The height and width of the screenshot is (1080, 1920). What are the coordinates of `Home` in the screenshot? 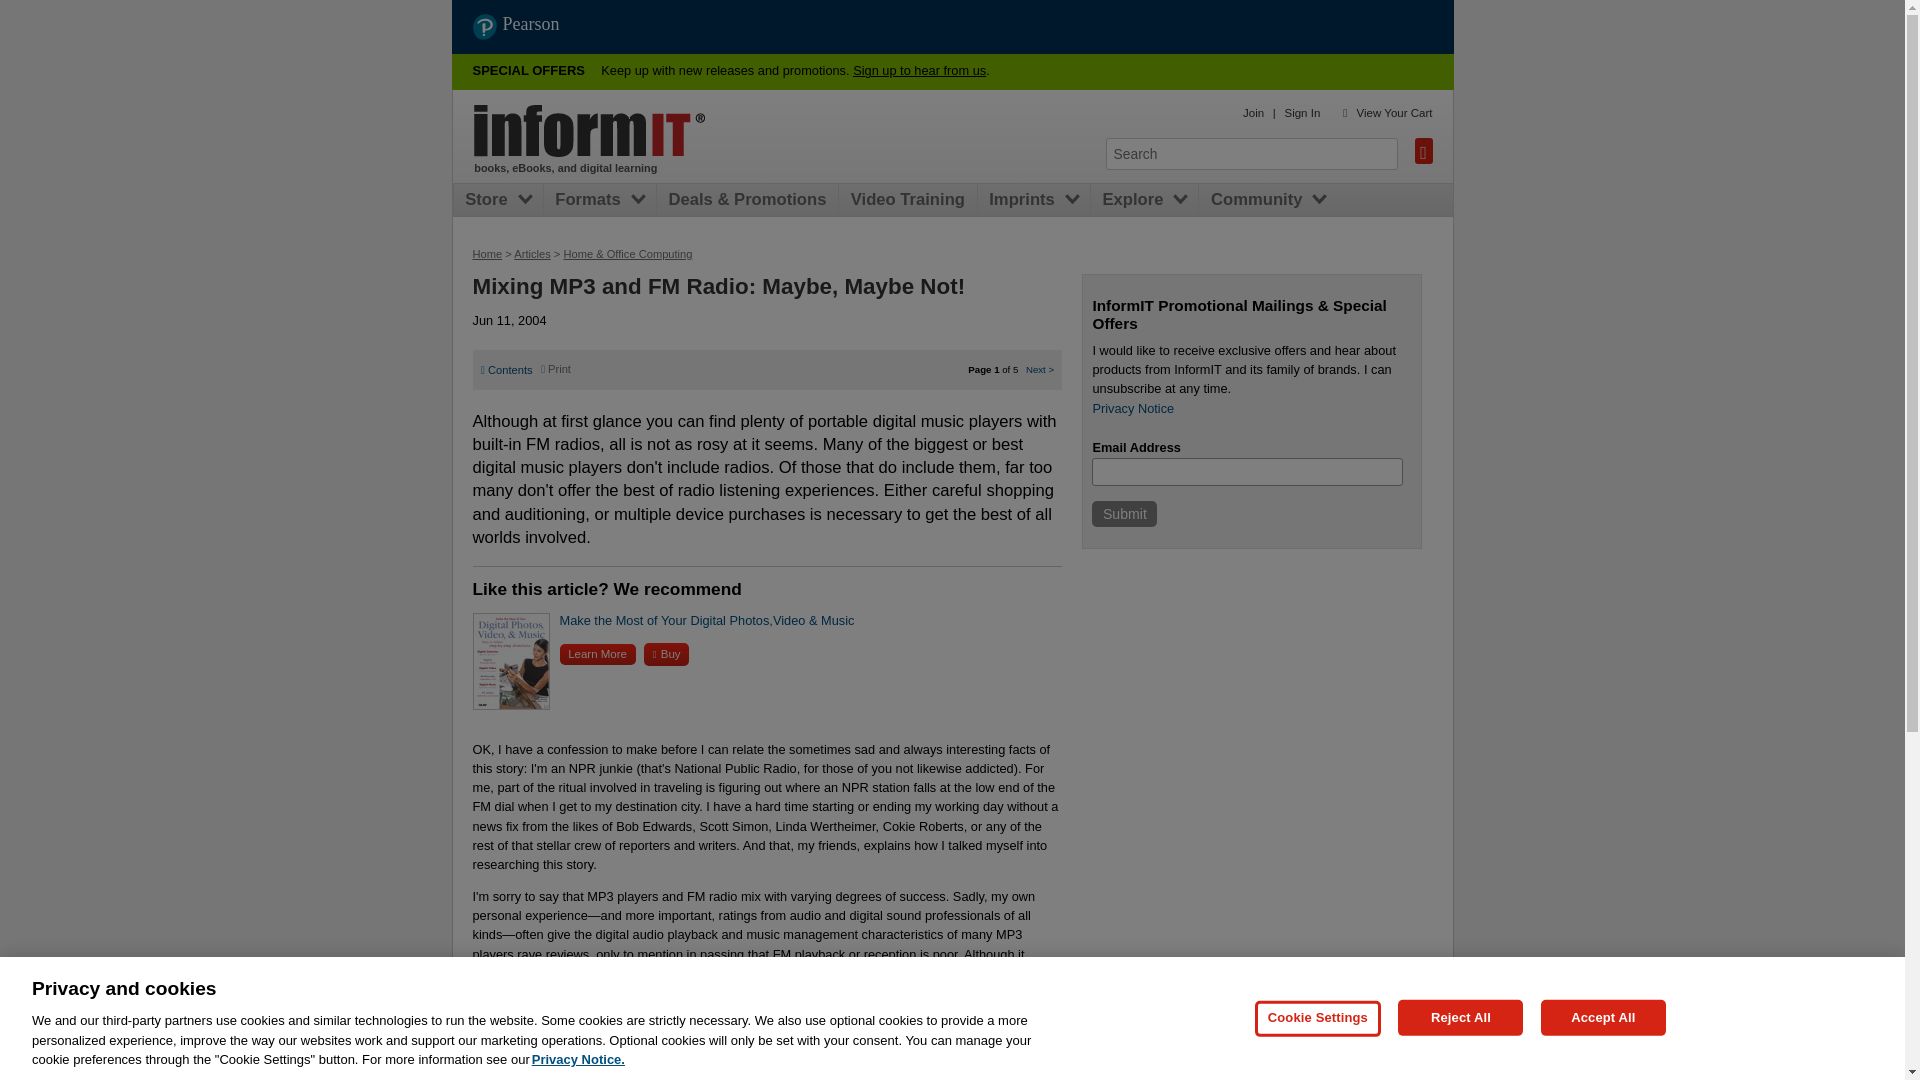 It's located at (486, 254).